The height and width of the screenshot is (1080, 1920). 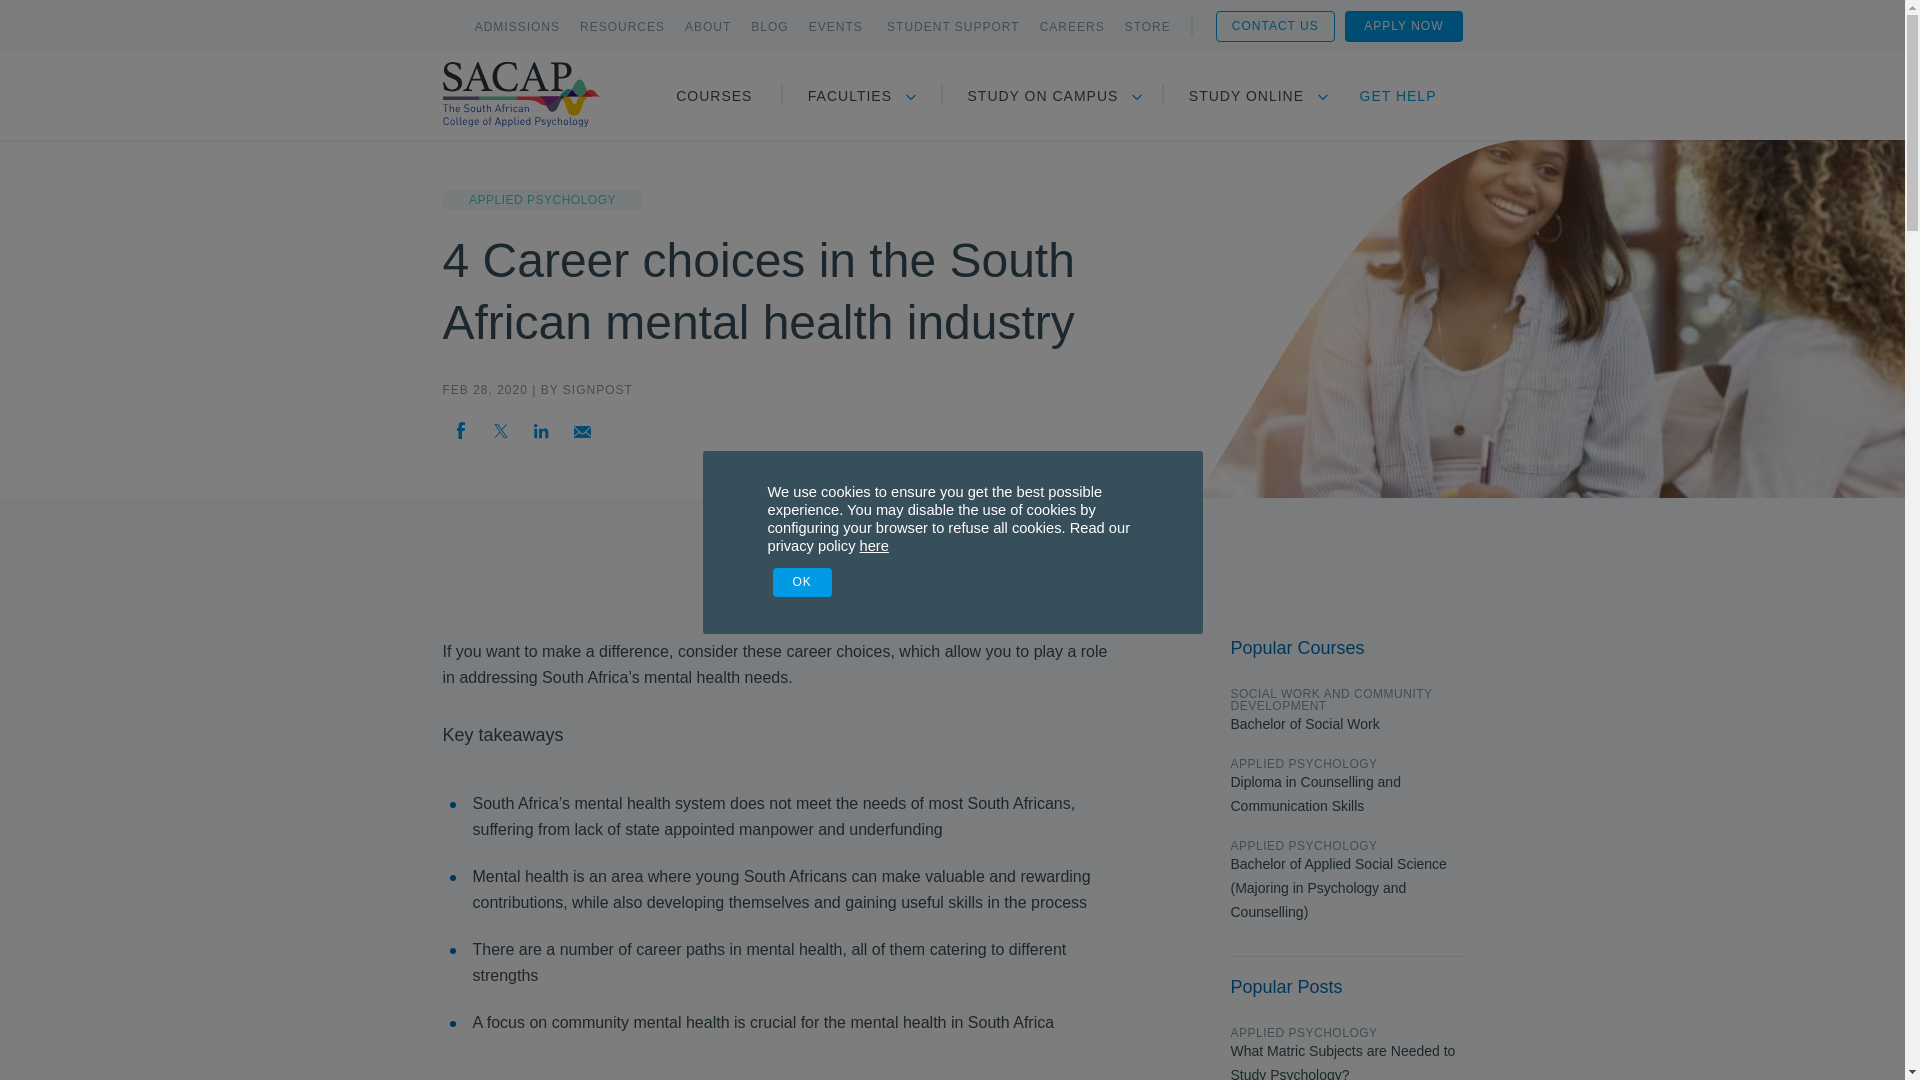 What do you see at coordinates (1246, 96) in the screenshot?
I see `STUDY ONLINE` at bounding box center [1246, 96].